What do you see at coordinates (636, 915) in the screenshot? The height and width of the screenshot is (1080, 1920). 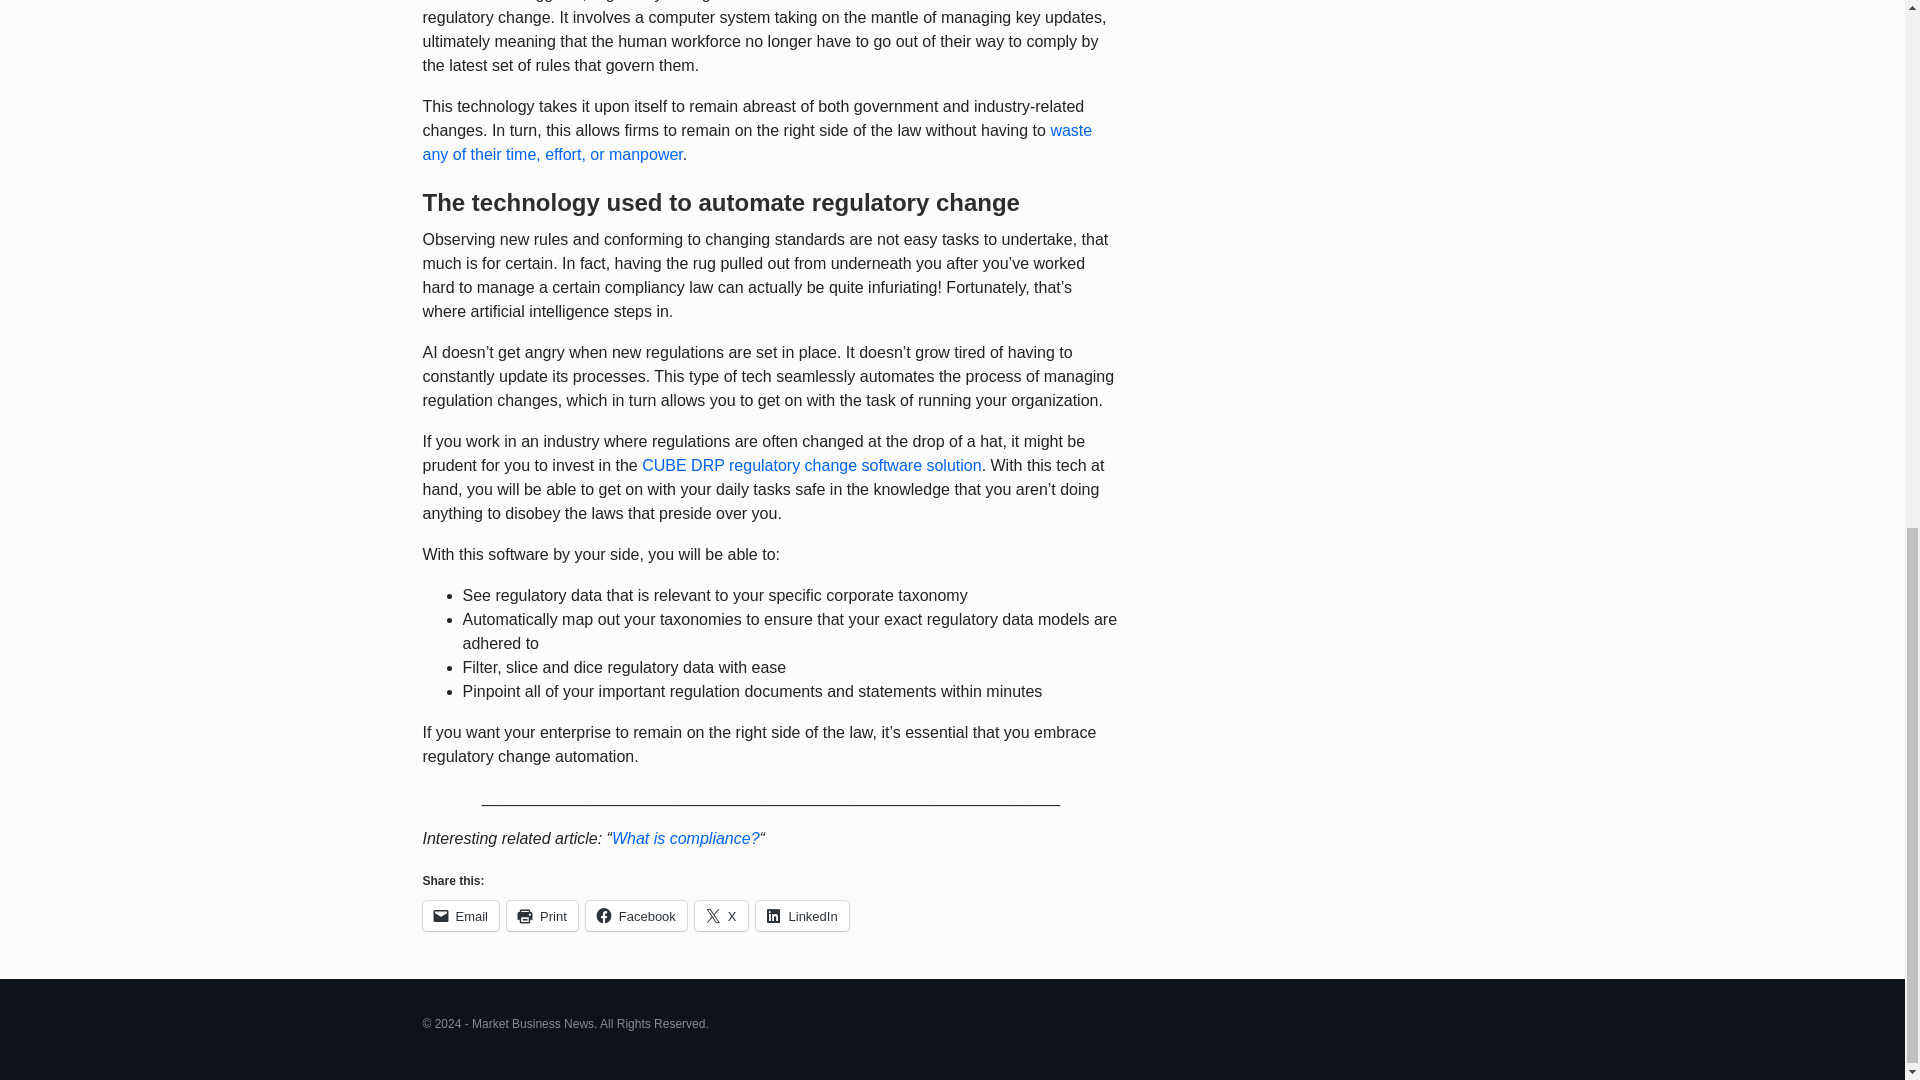 I see `Click to share on Facebook` at bounding box center [636, 915].